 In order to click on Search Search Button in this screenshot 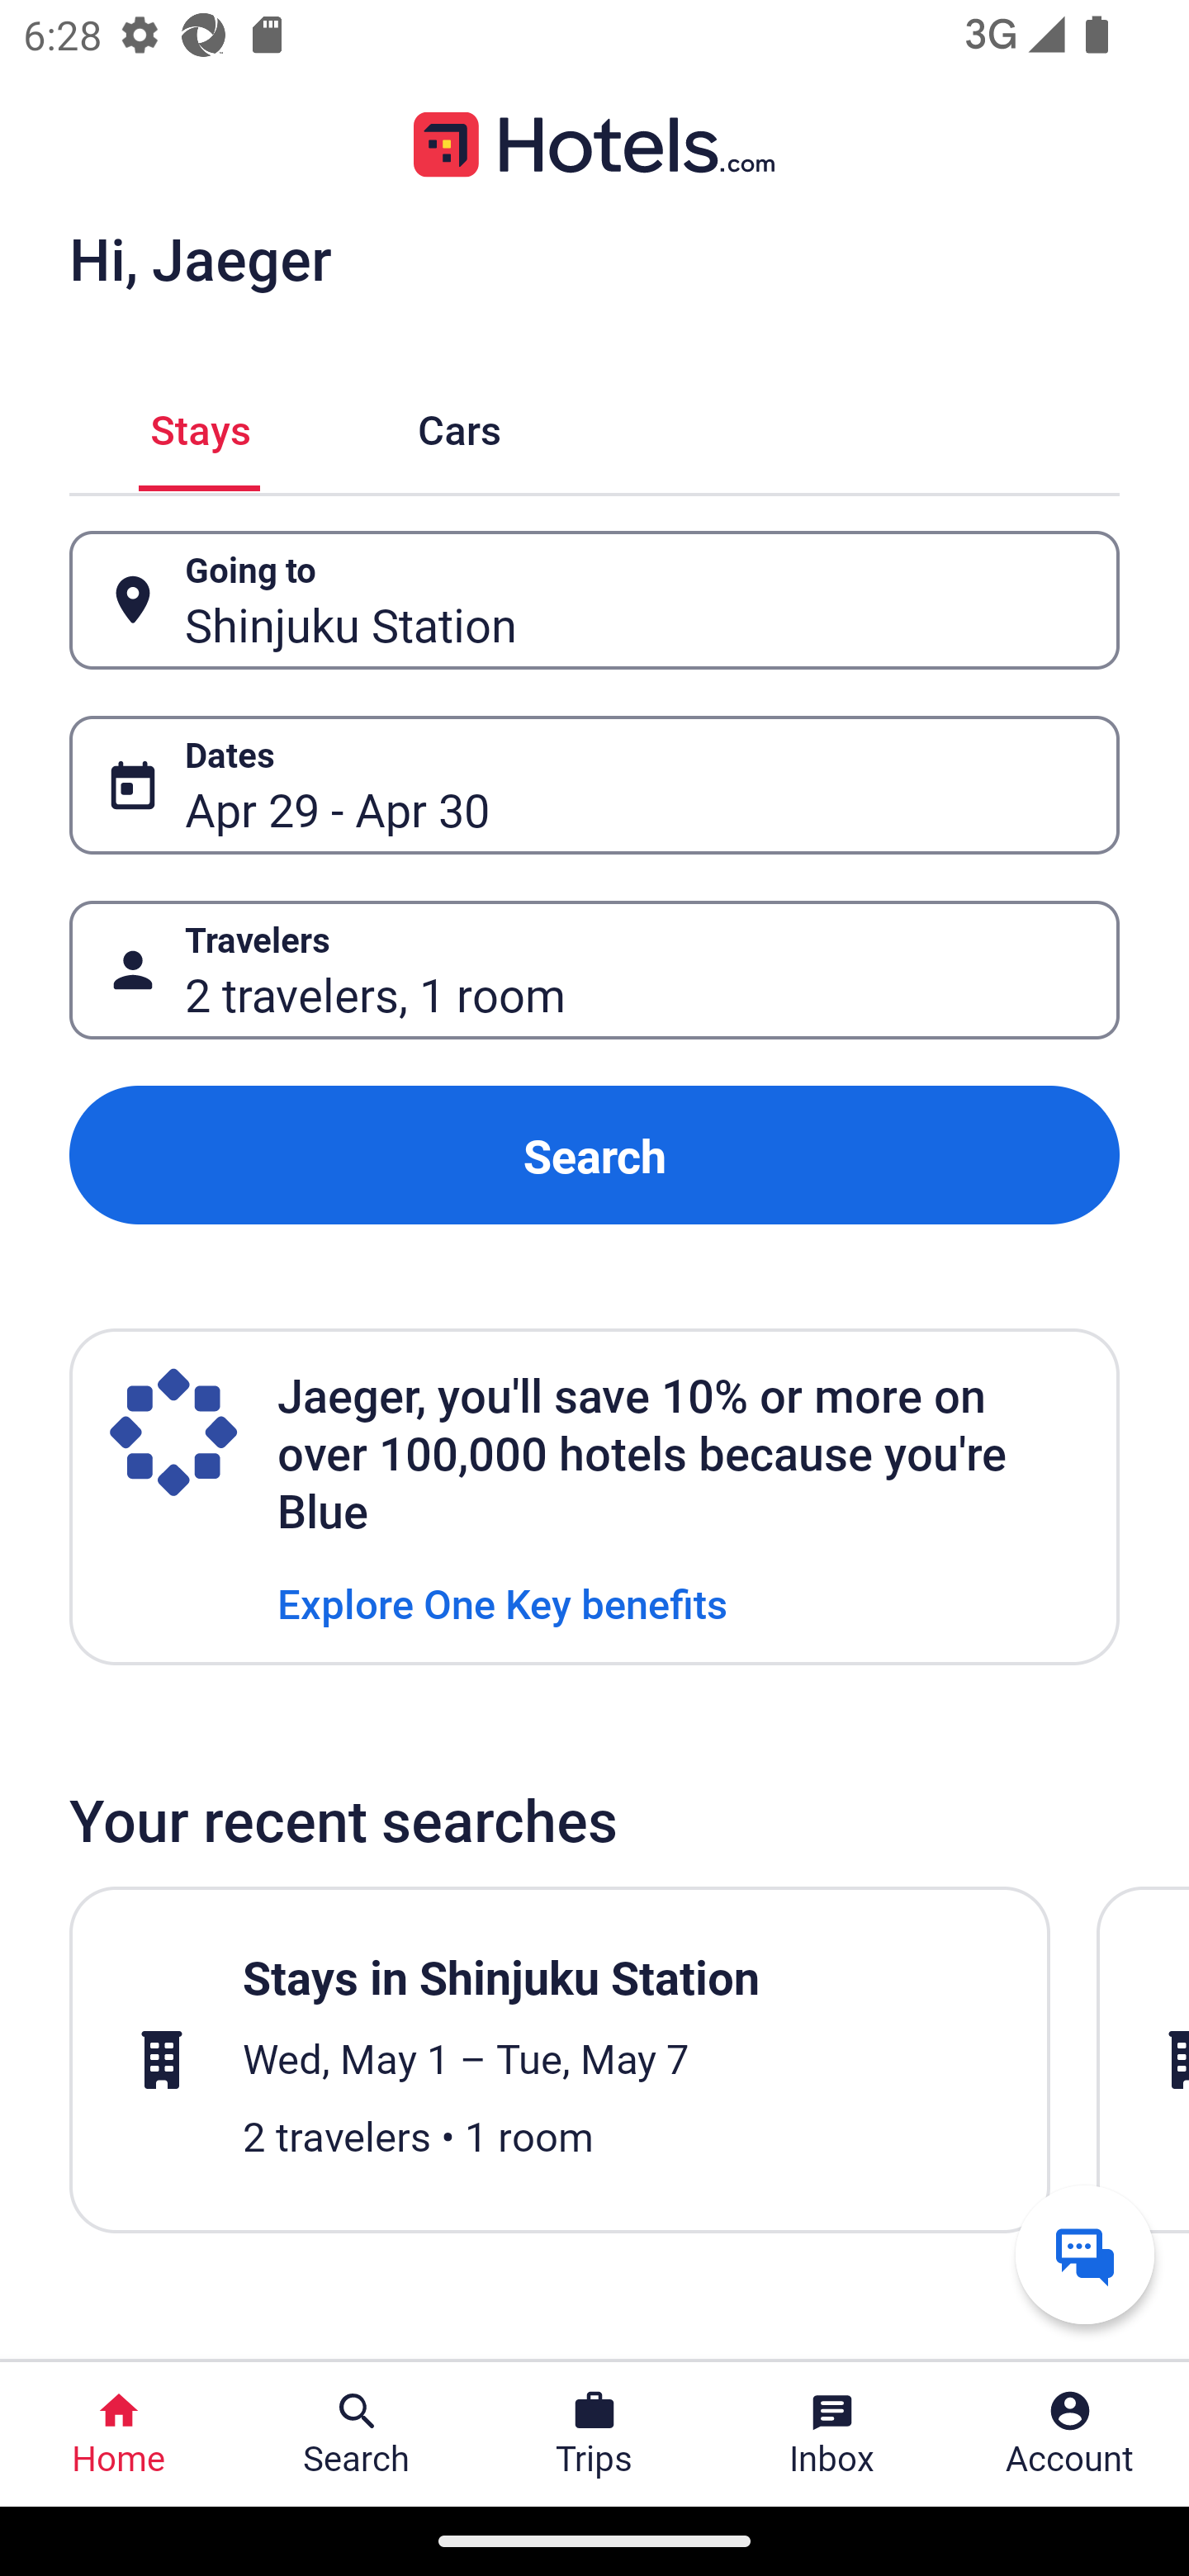, I will do `click(357, 2434)`.